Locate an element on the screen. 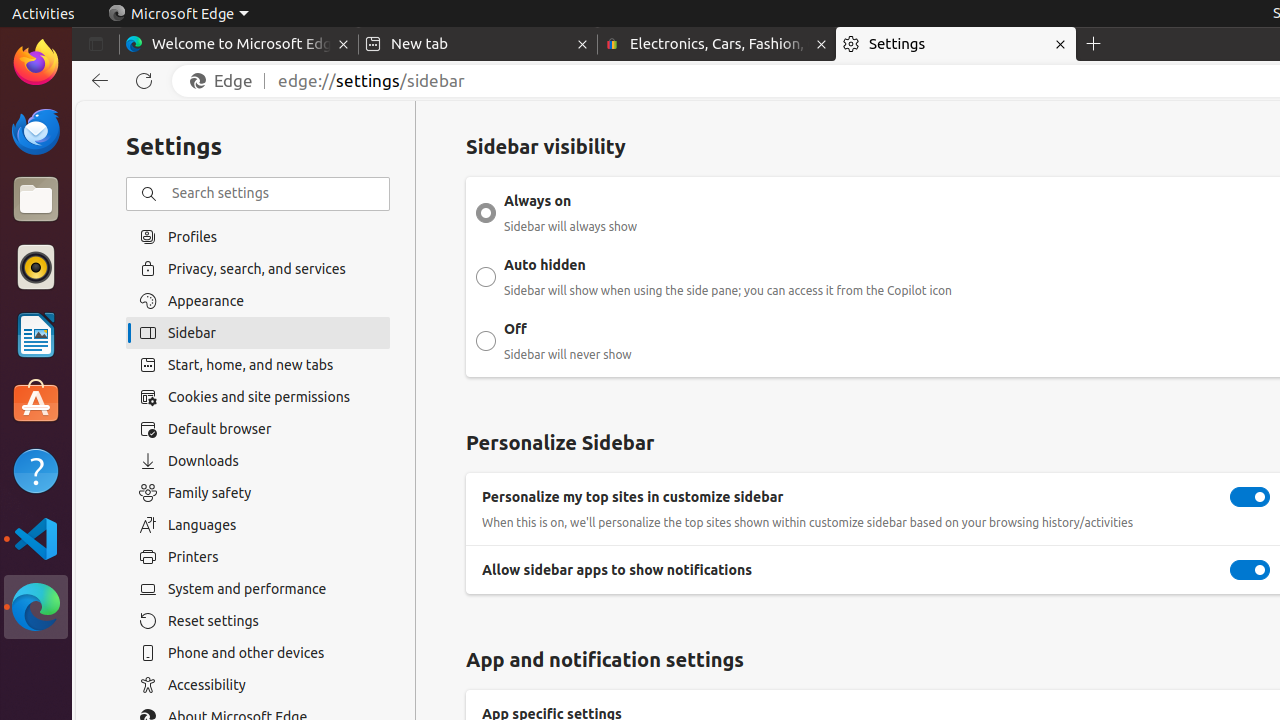 The height and width of the screenshot is (720, 1280). Thunderbird Mail is located at coordinates (36, 131).